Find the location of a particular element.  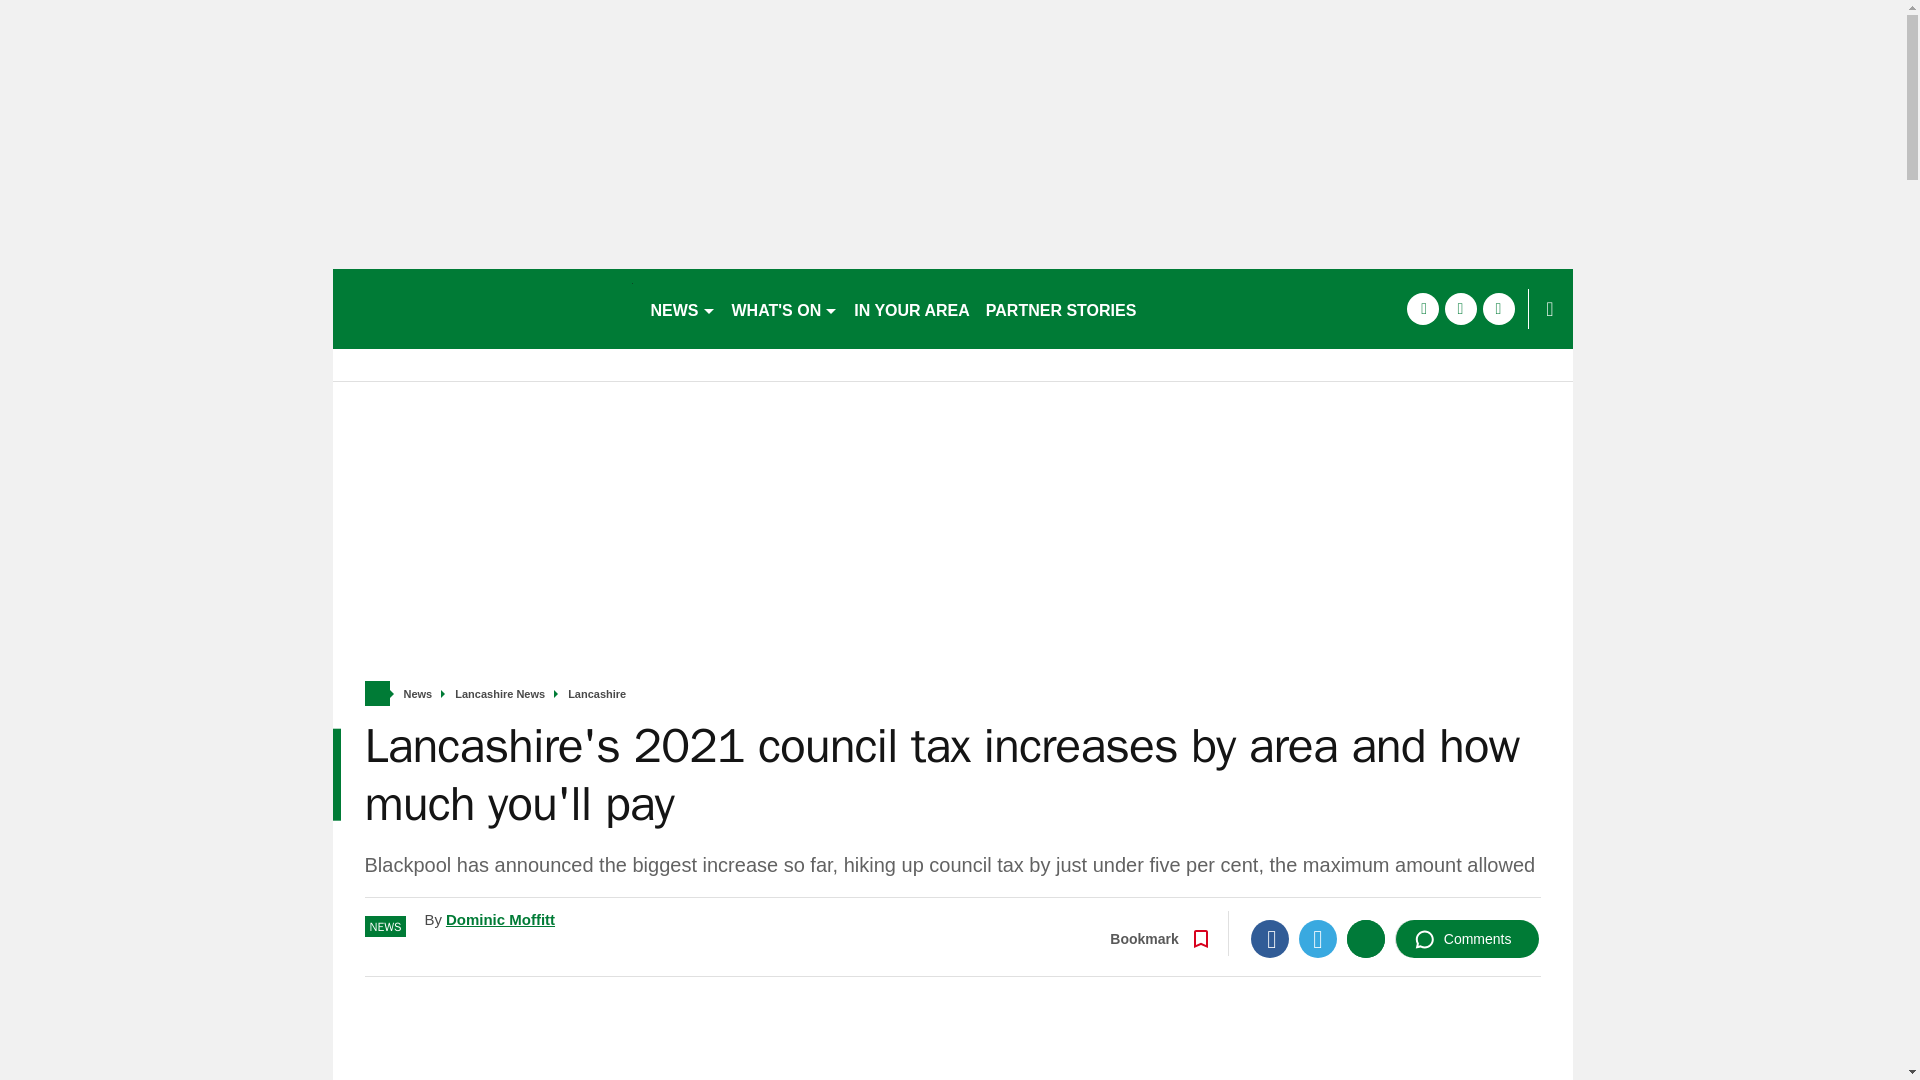

Comments is located at coordinates (1467, 938).